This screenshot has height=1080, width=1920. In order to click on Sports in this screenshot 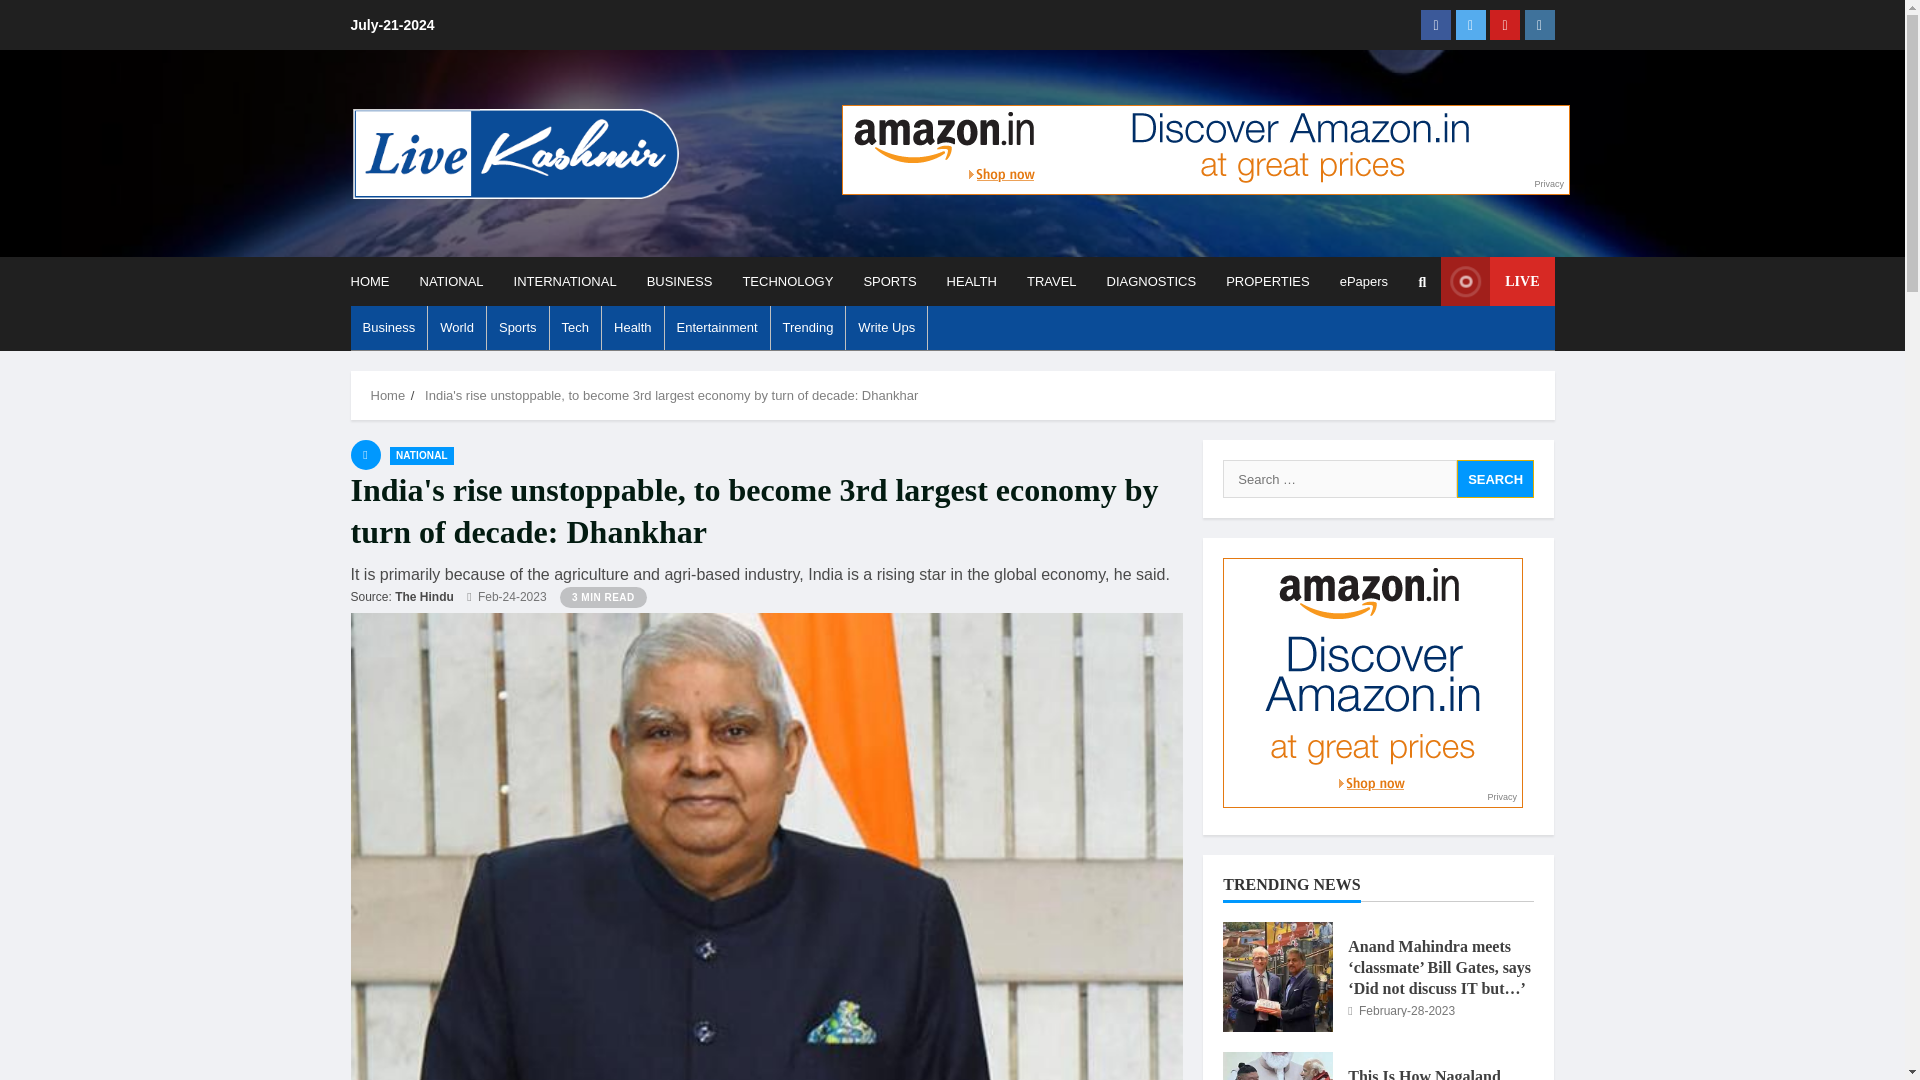, I will do `click(518, 327)`.